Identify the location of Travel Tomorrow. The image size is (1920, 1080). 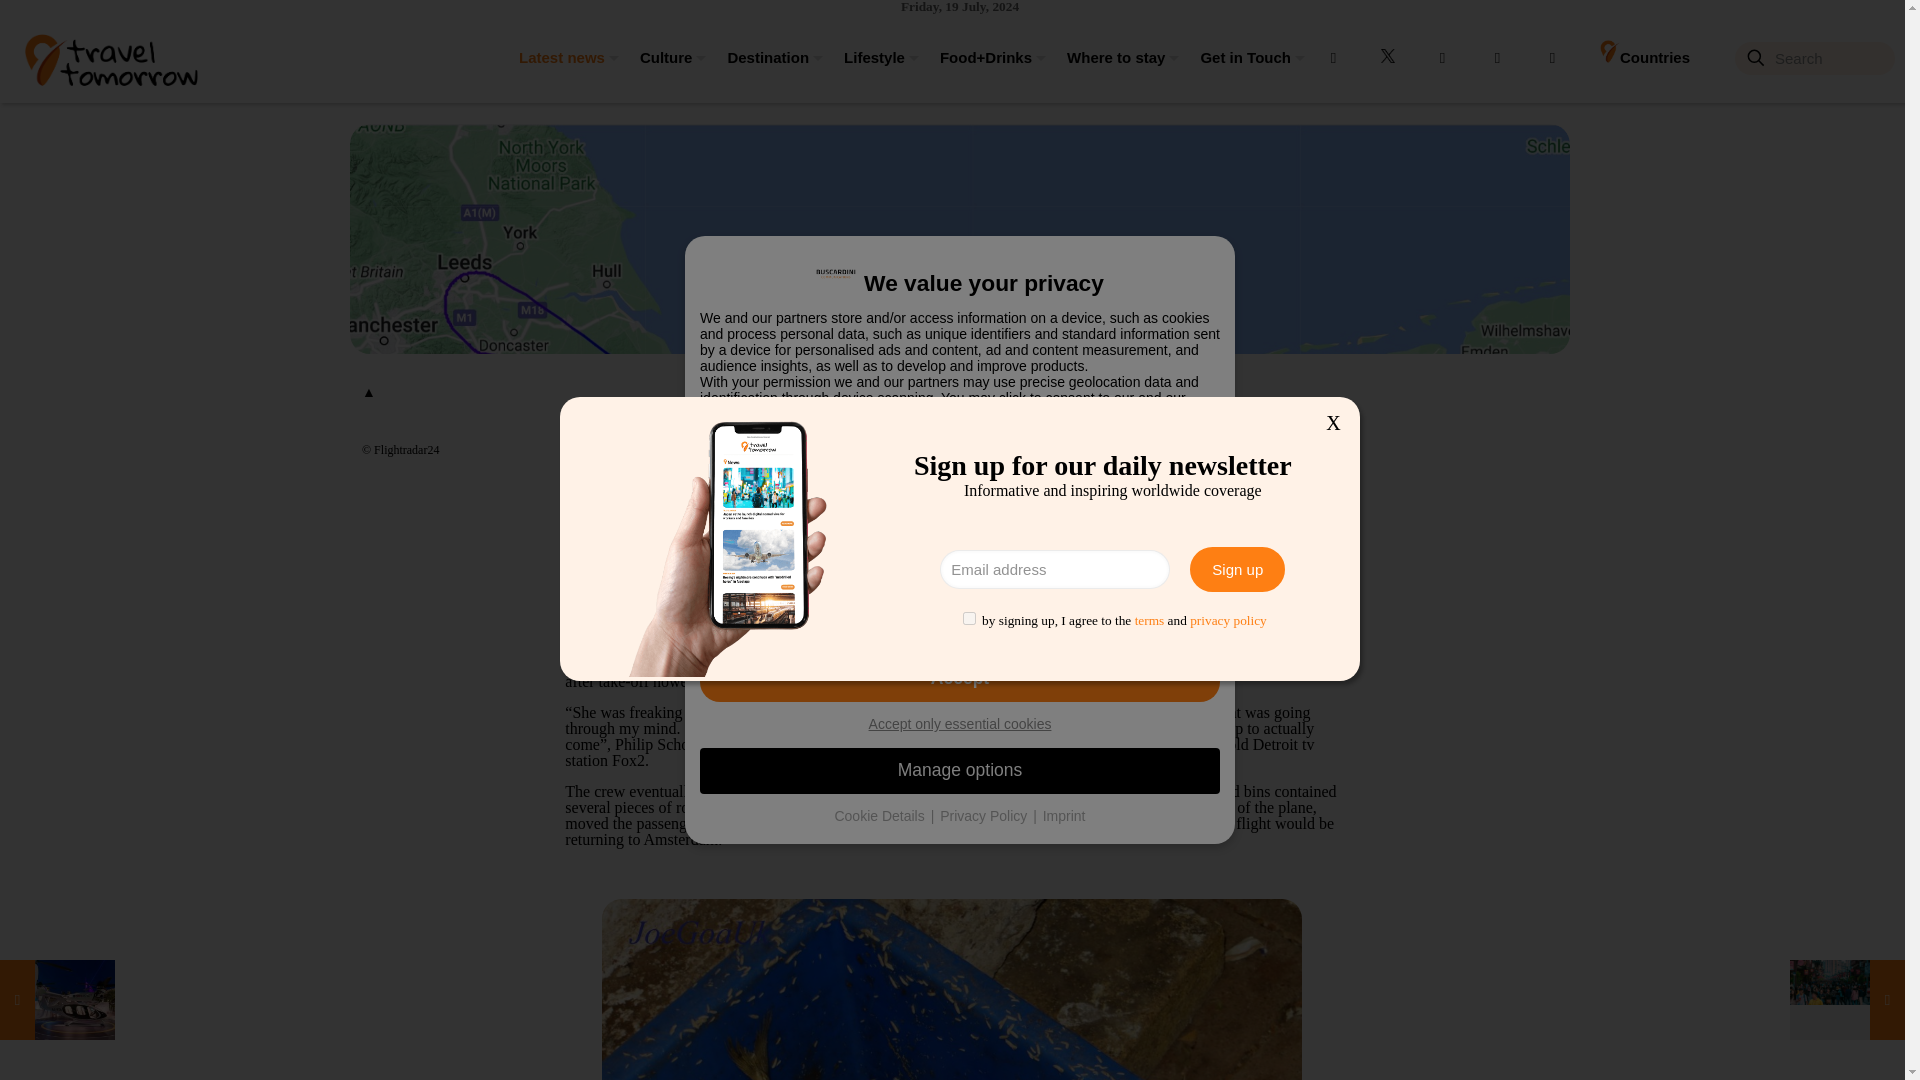
(110, 57).